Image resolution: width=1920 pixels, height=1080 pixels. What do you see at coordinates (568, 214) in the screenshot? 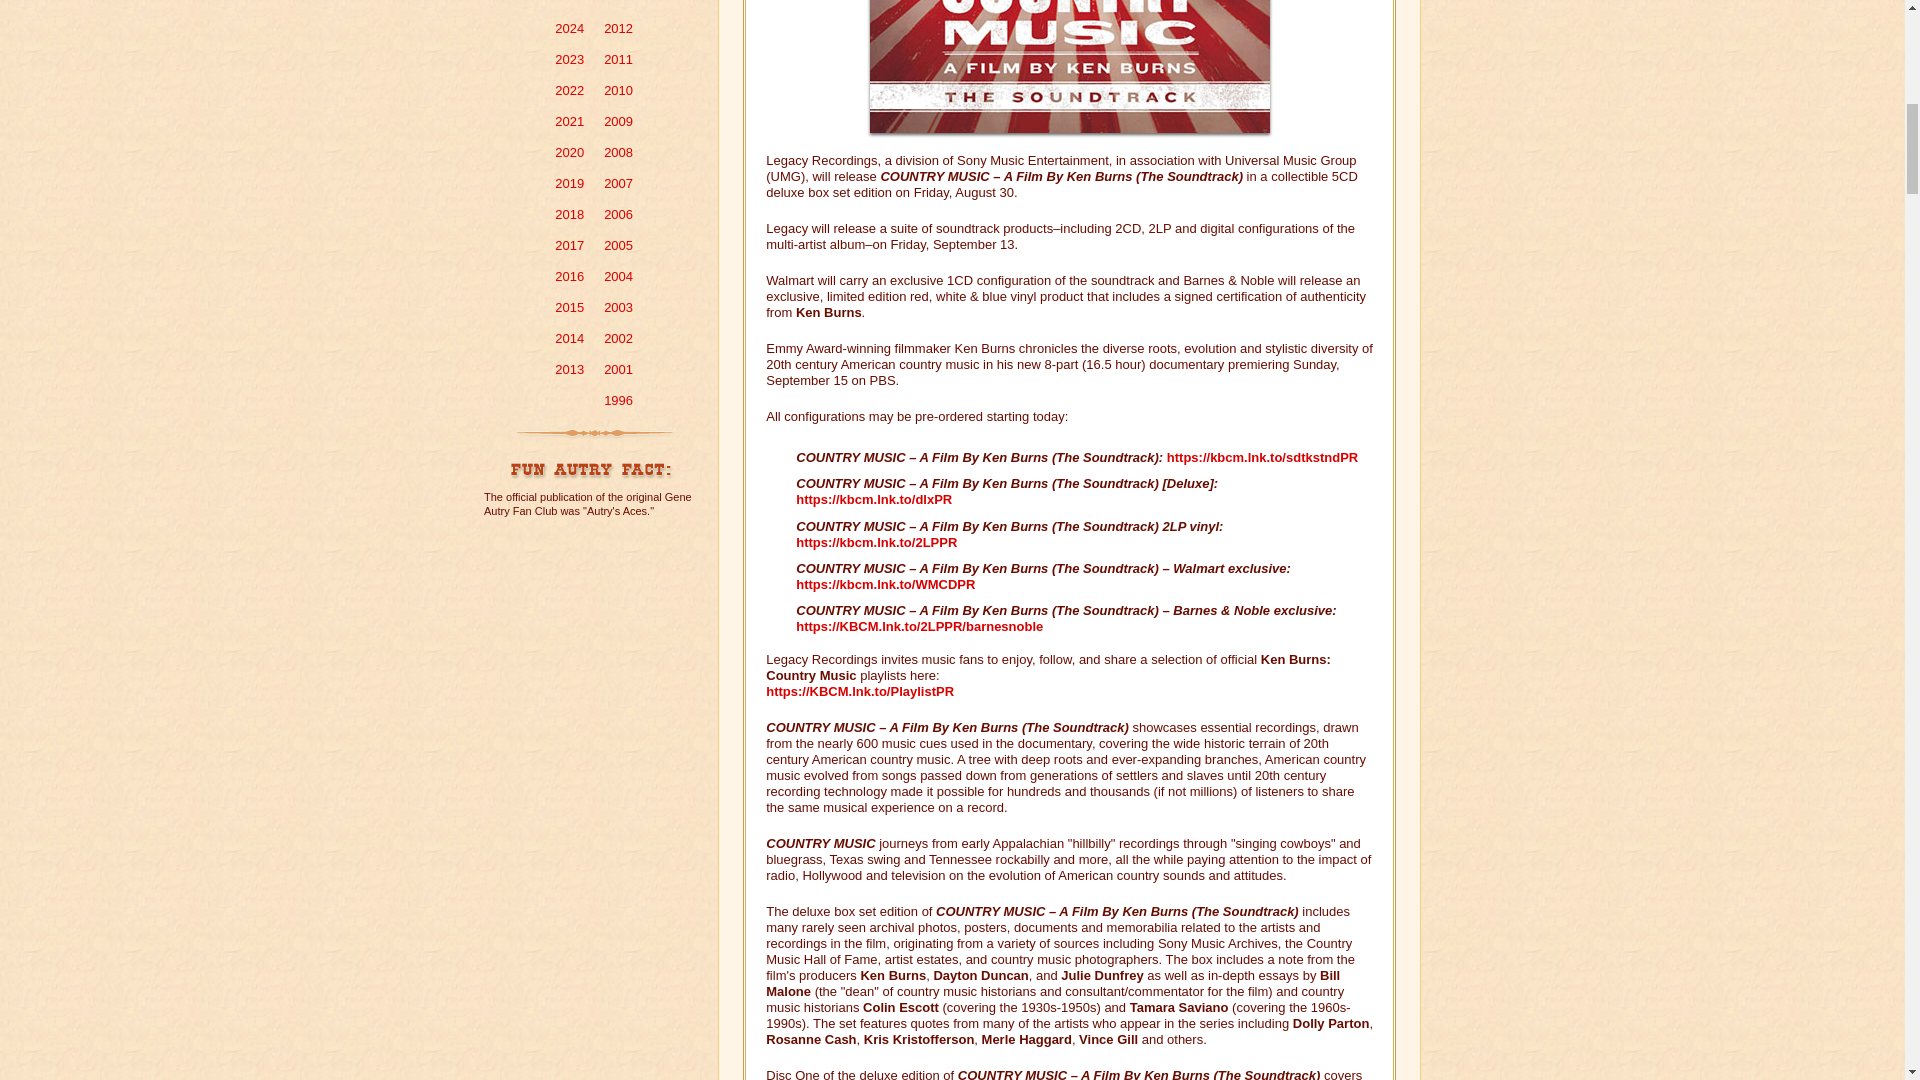
I see `2018` at bounding box center [568, 214].